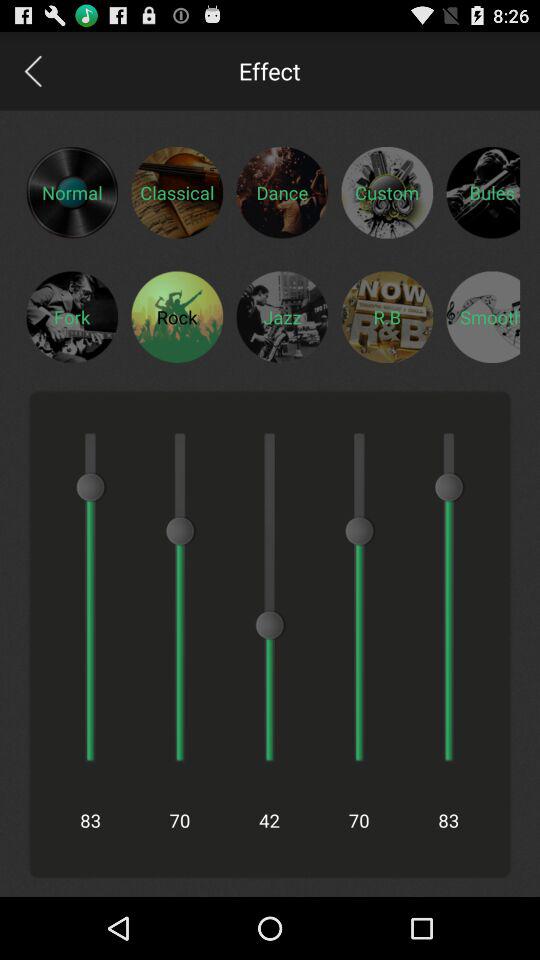 Image resolution: width=540 pixels, height=960 pixels. What do you see at coordinates (282, 316) in the screenshot?
I see `access jazz effects` at bounding box center [282, 316].